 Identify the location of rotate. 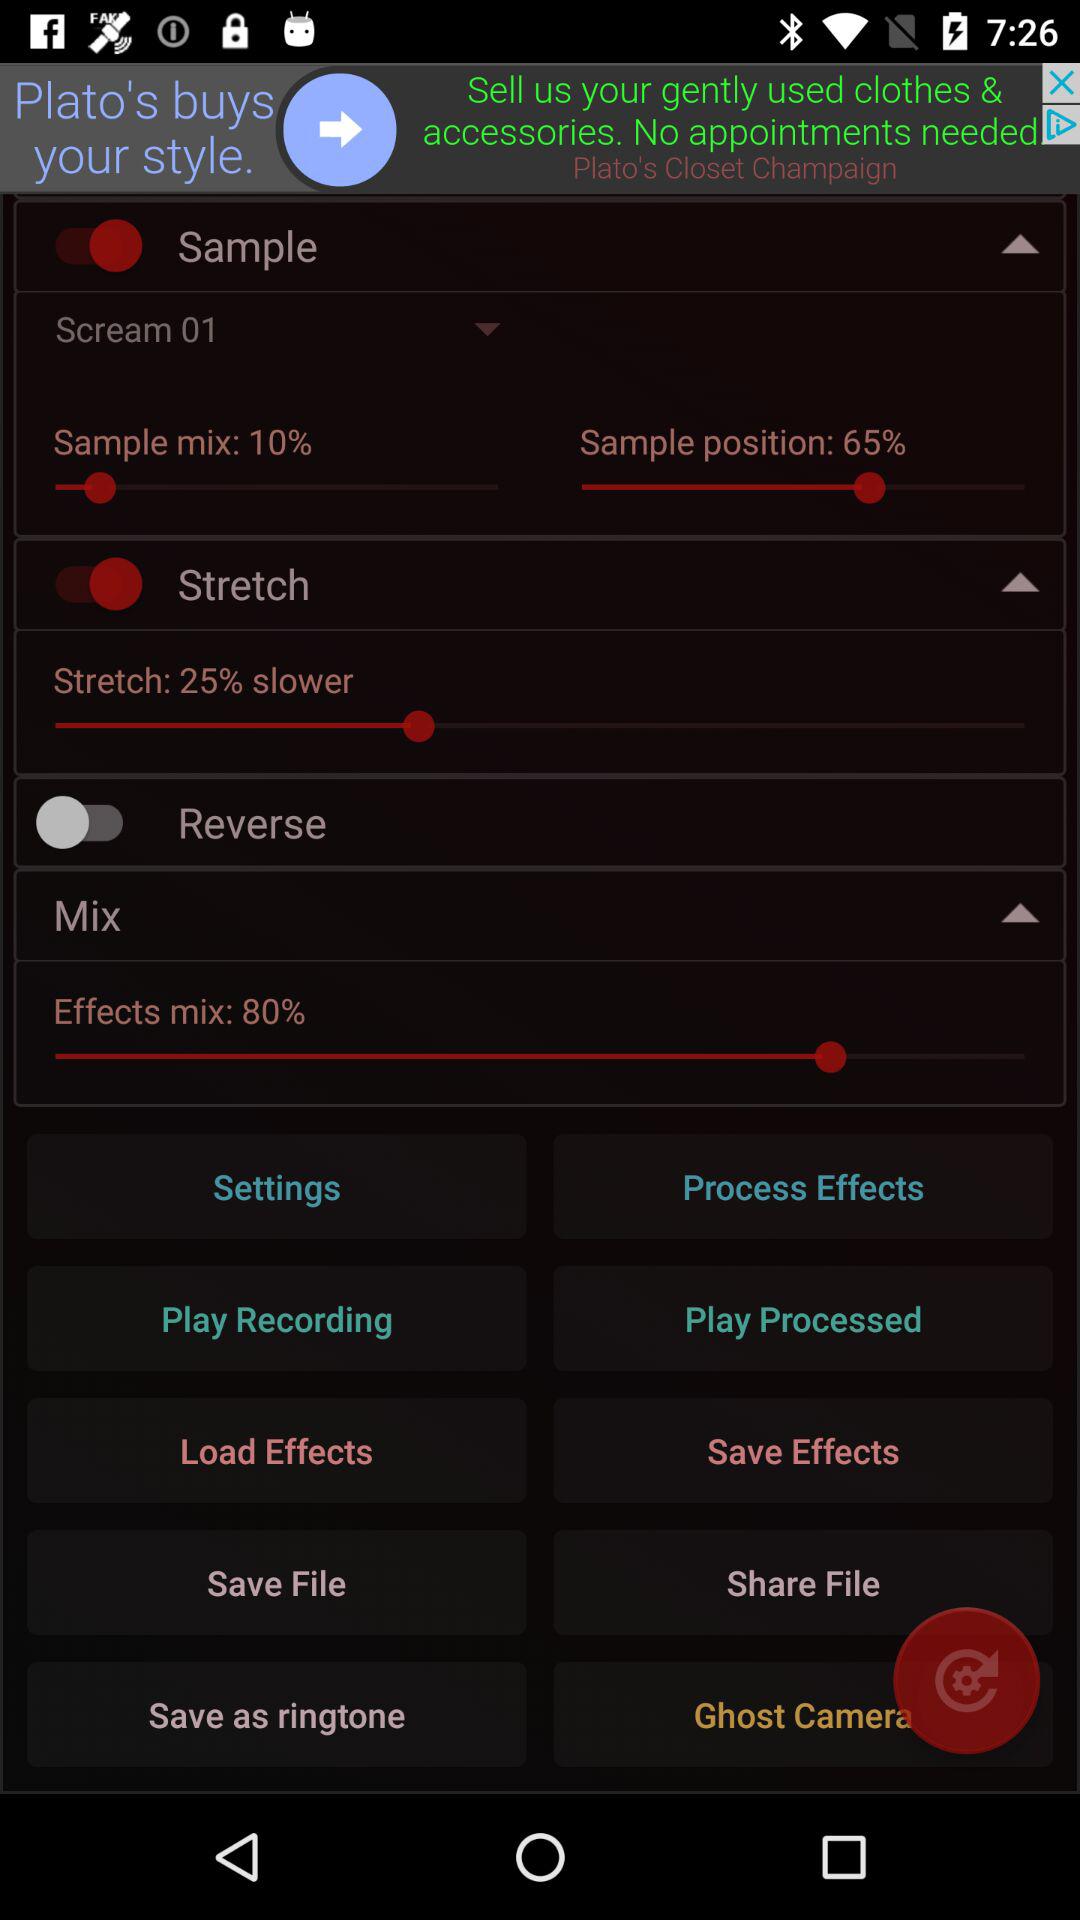
(966, 1680).